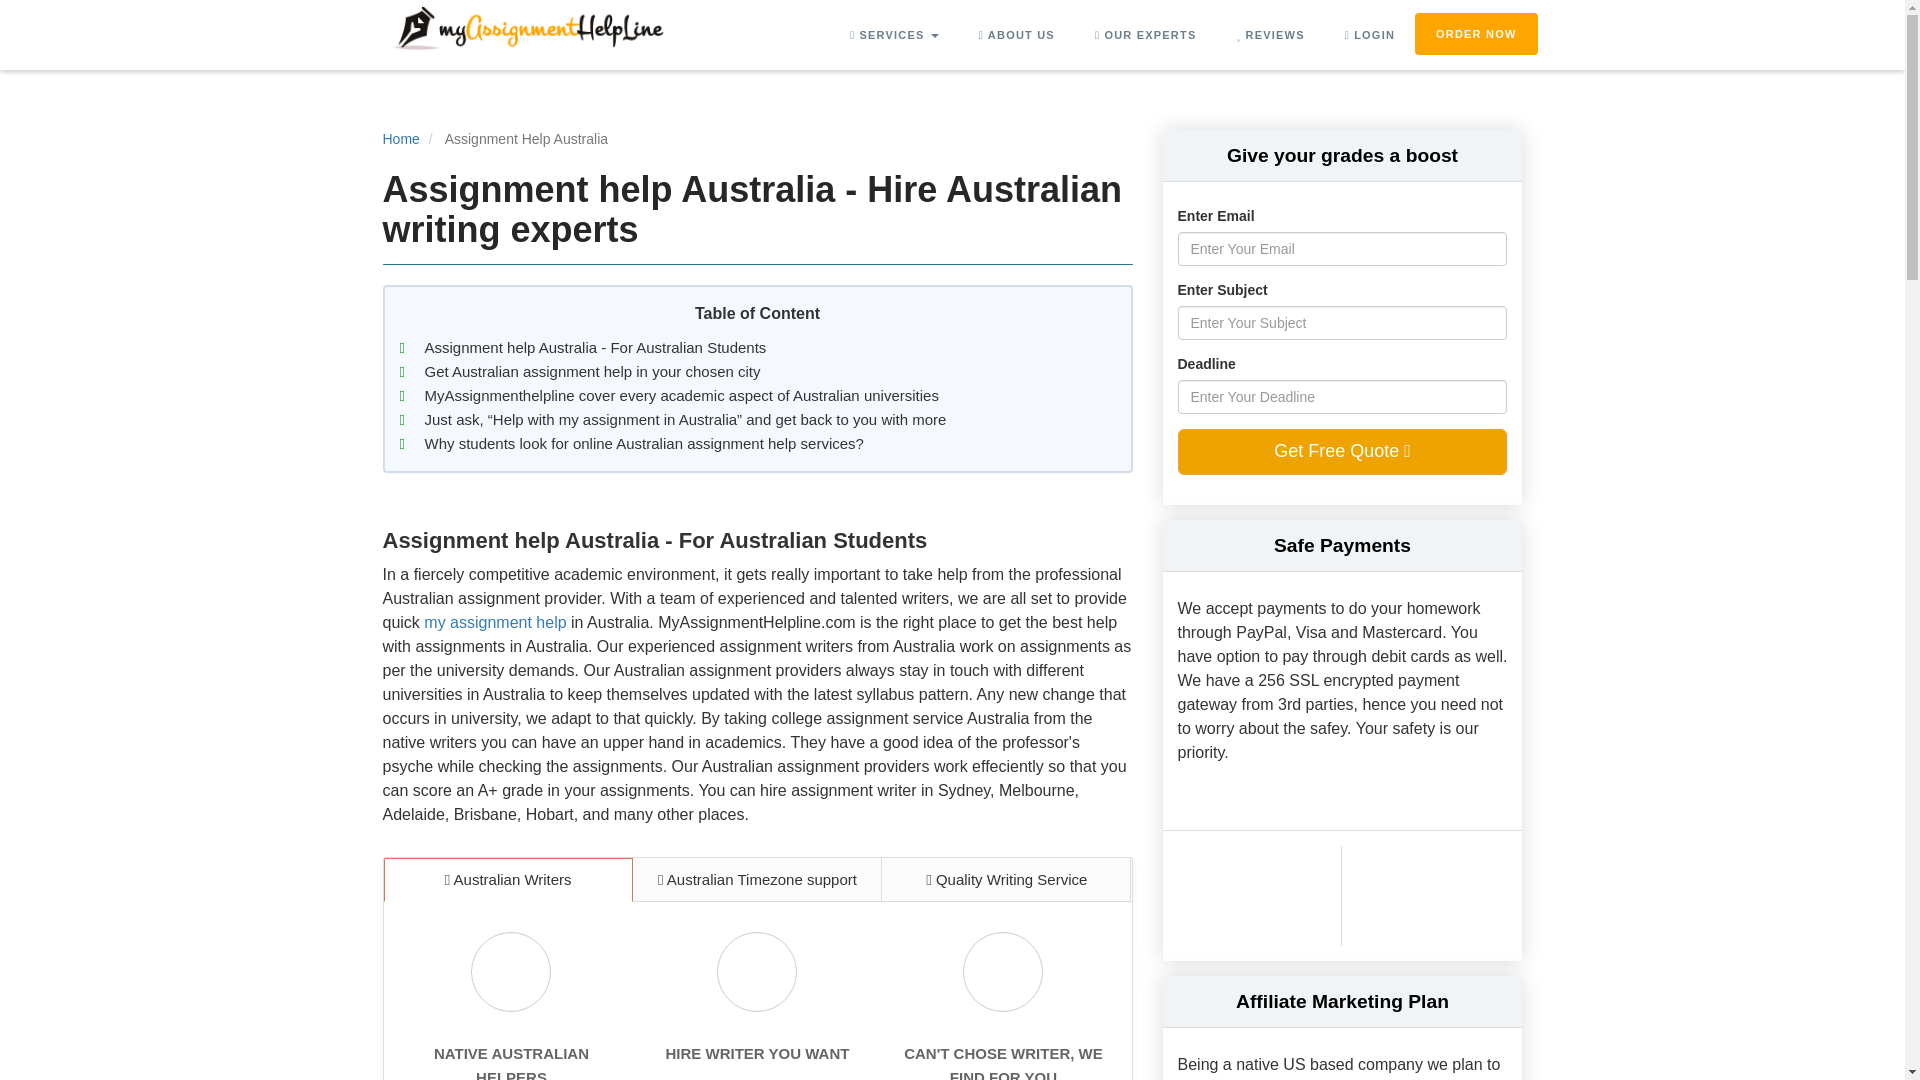 The width and height of the screenshot is (1920, 1080). What do you see at coordinates (592, 370) in the screenshot?
I see `Get Australian assignment help in your chosen city` at bounding box center [592, 370].